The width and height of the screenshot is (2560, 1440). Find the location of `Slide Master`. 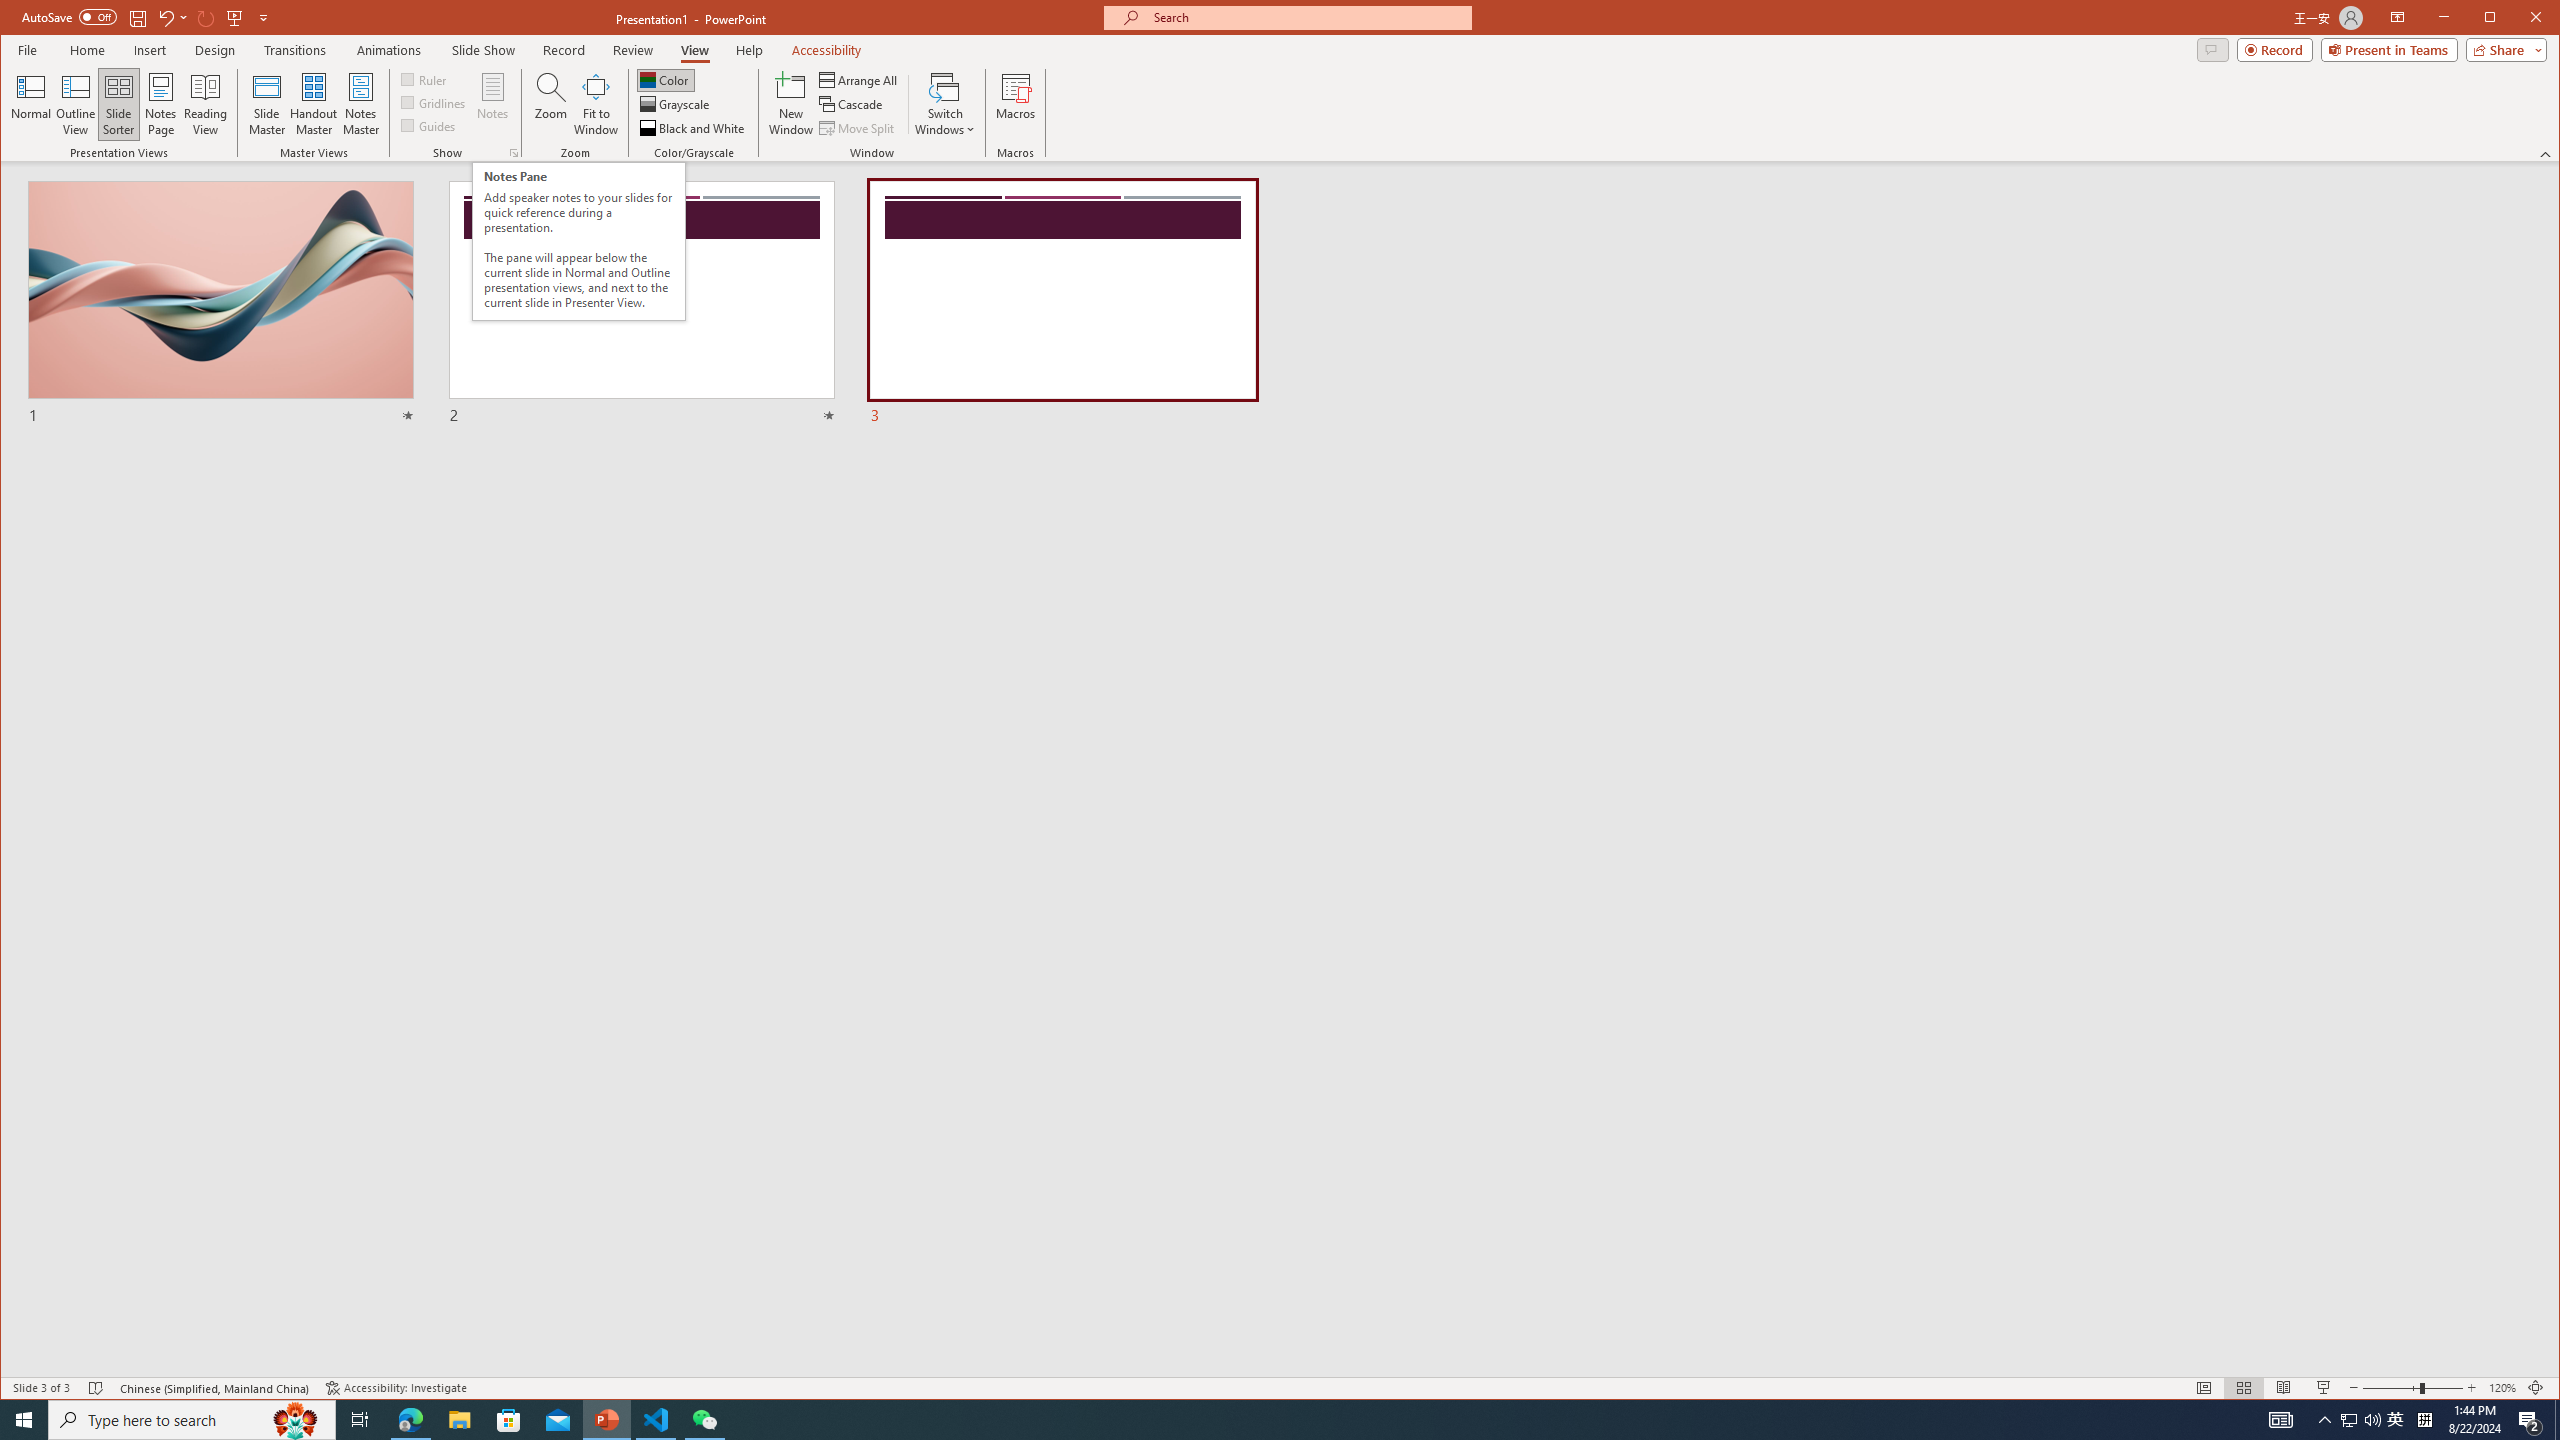

Slide Master is located at coordinates (266, 104).